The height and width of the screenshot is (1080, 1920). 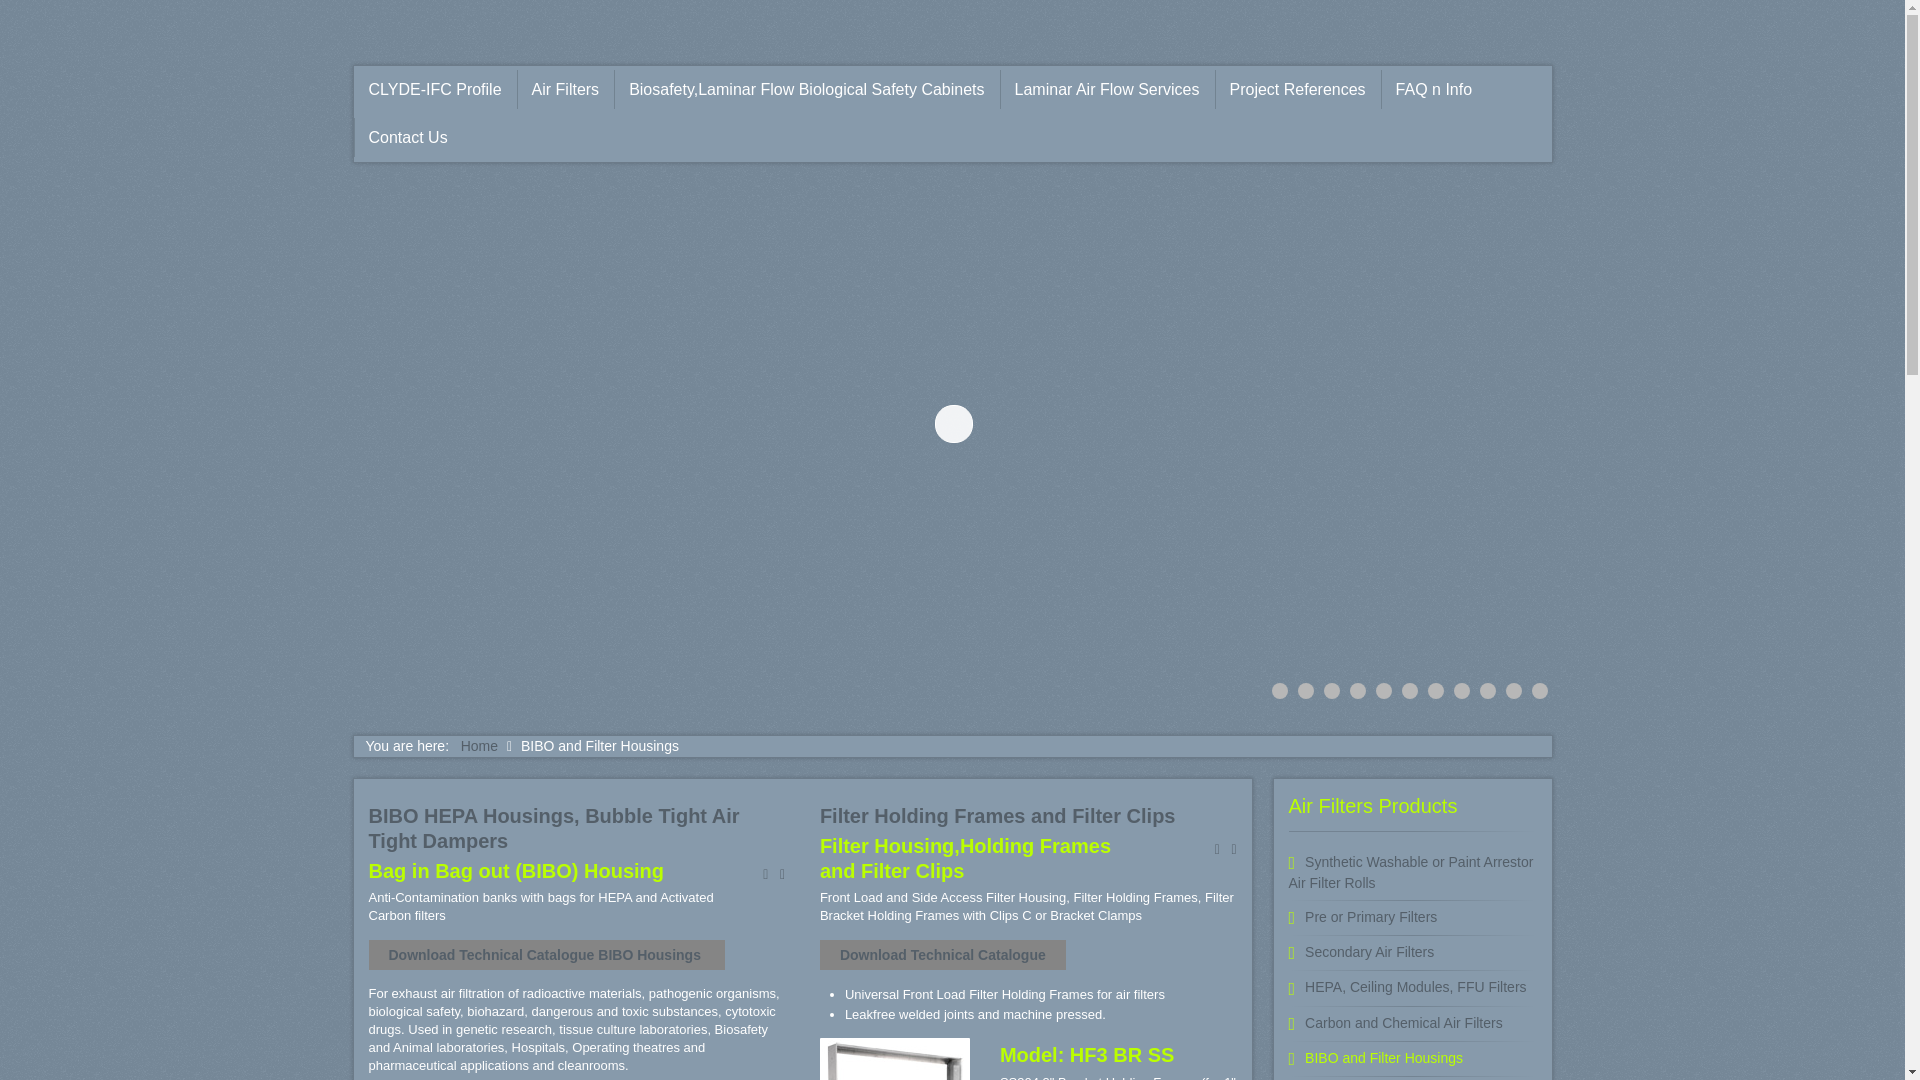 What do you see at coordinates (1412, 1064) in the screenshot?
I see `BIBO and Filter Housings` at bounding box center [1412, 1064].